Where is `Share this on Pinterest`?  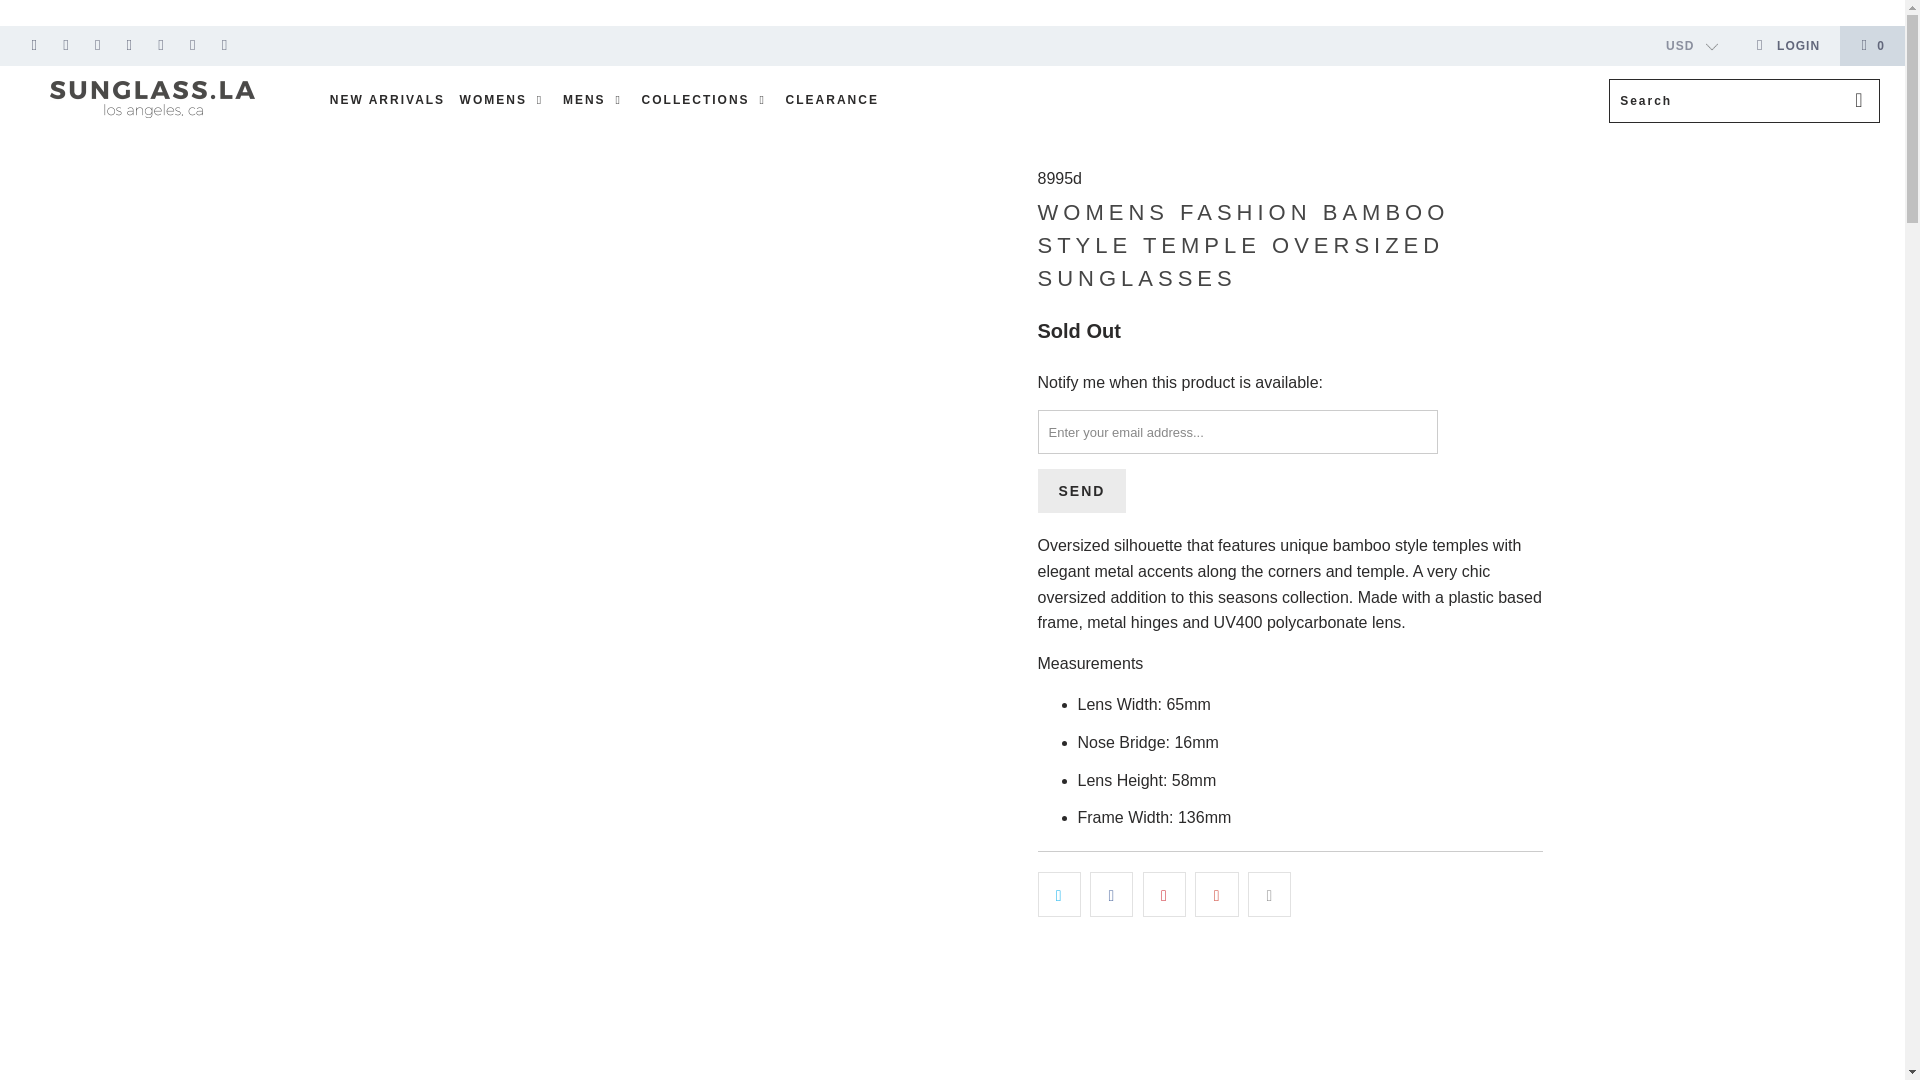 Share this on Pinterest is located at coordinates (1164, 894).